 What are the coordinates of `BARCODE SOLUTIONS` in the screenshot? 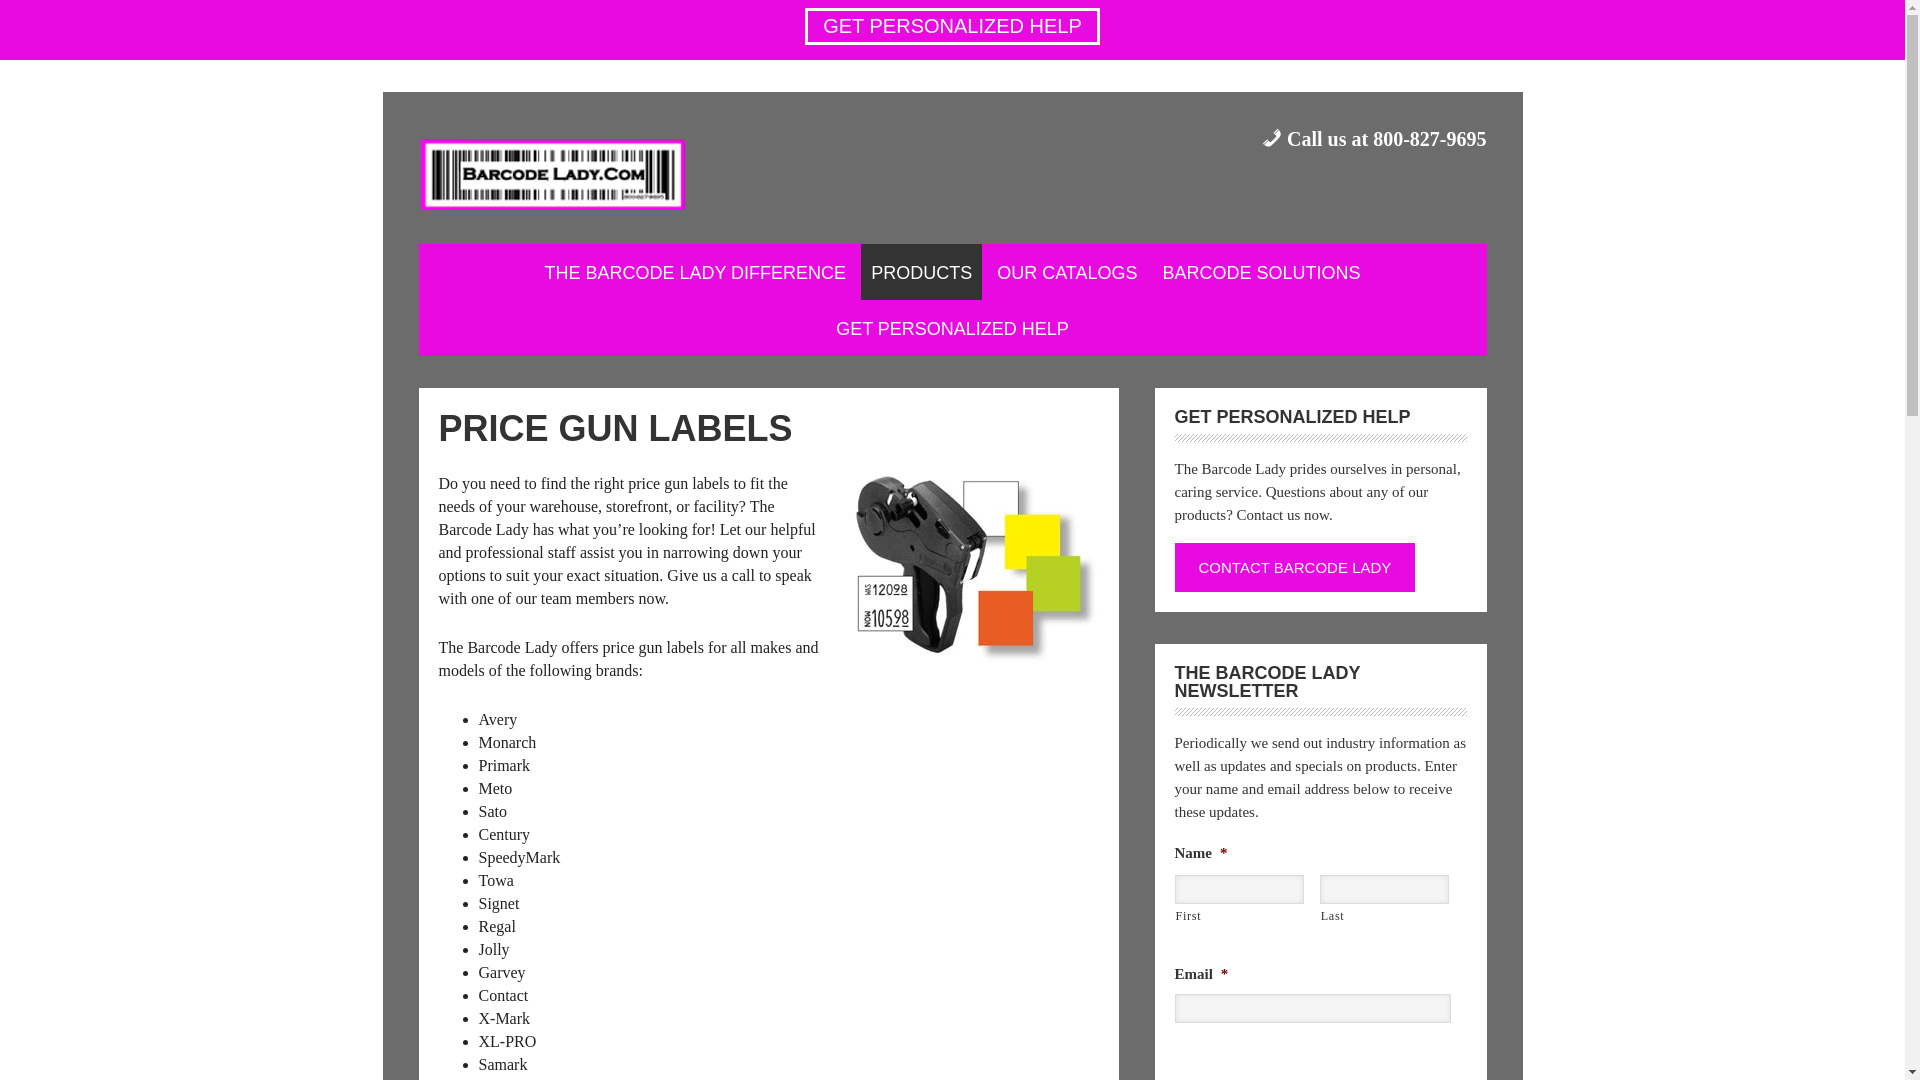 It's located at (1262, 272).